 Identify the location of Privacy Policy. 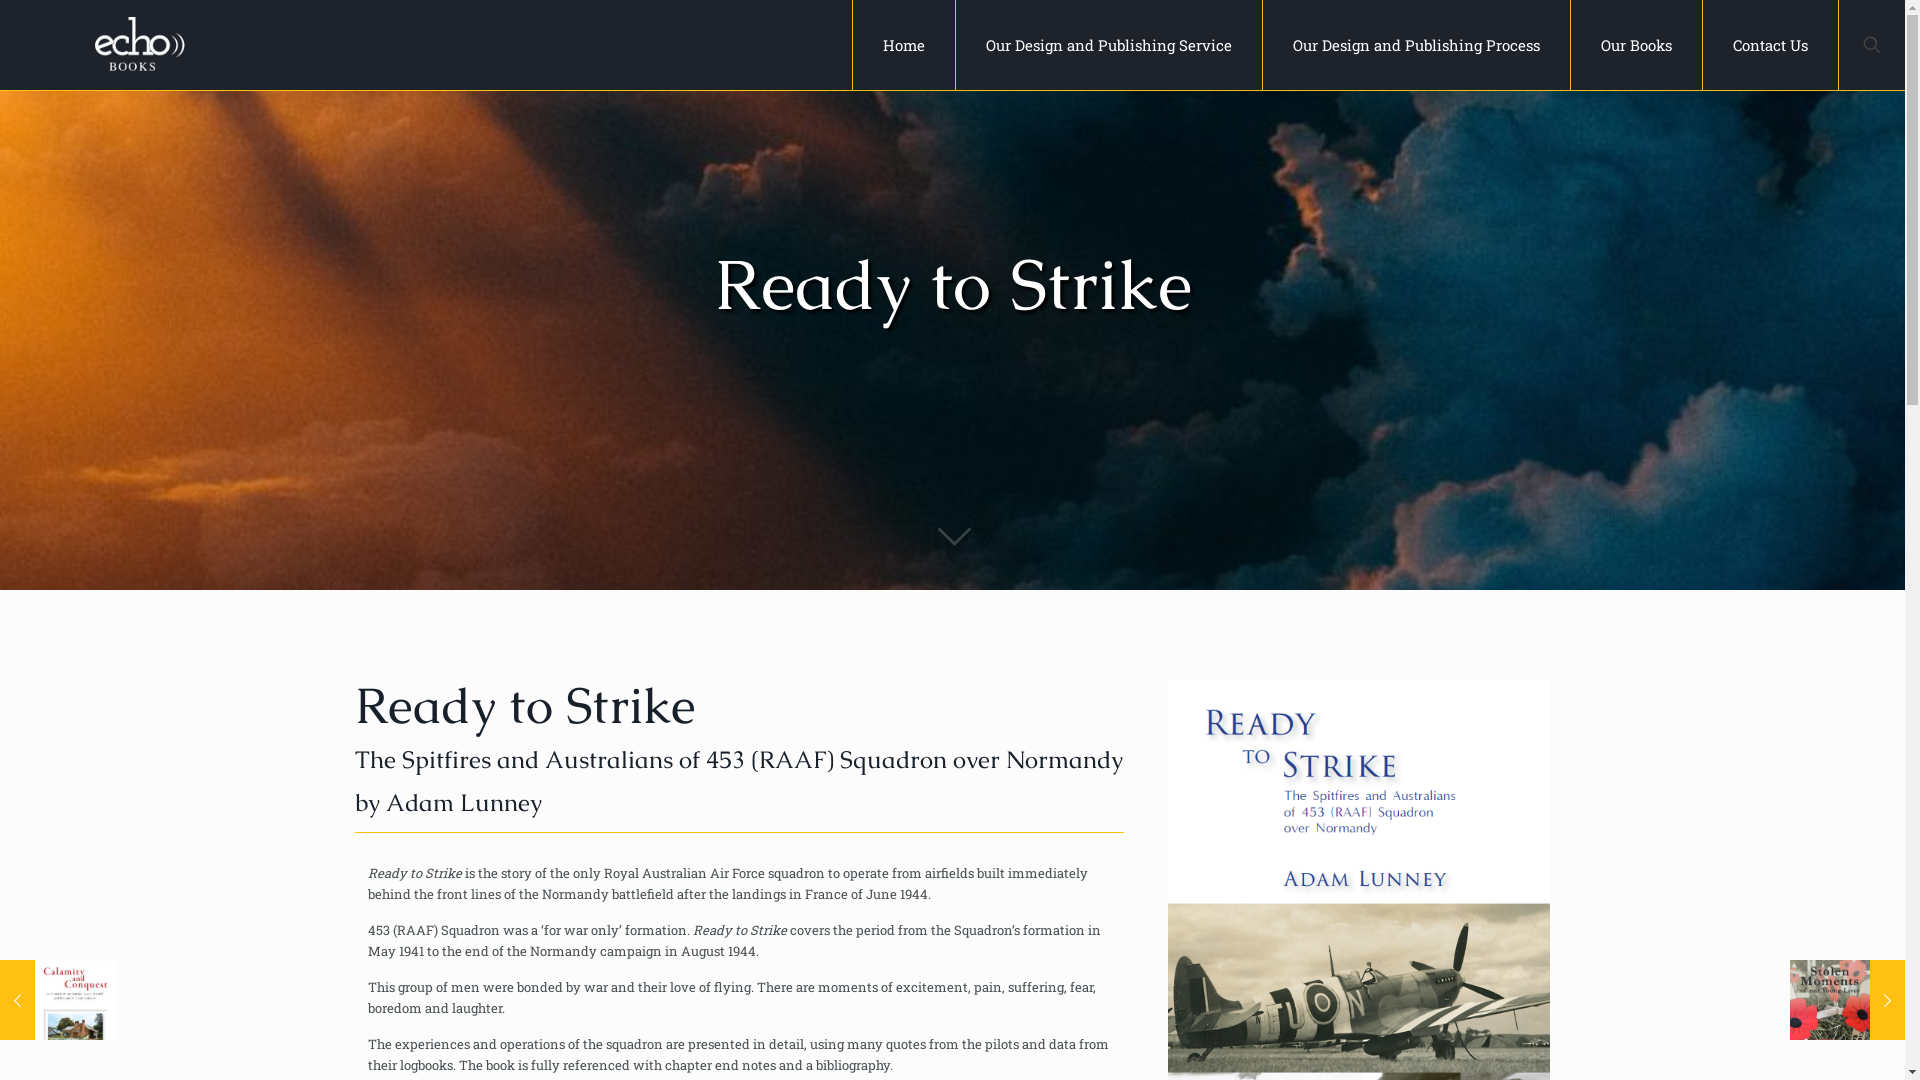
(1075, 978).